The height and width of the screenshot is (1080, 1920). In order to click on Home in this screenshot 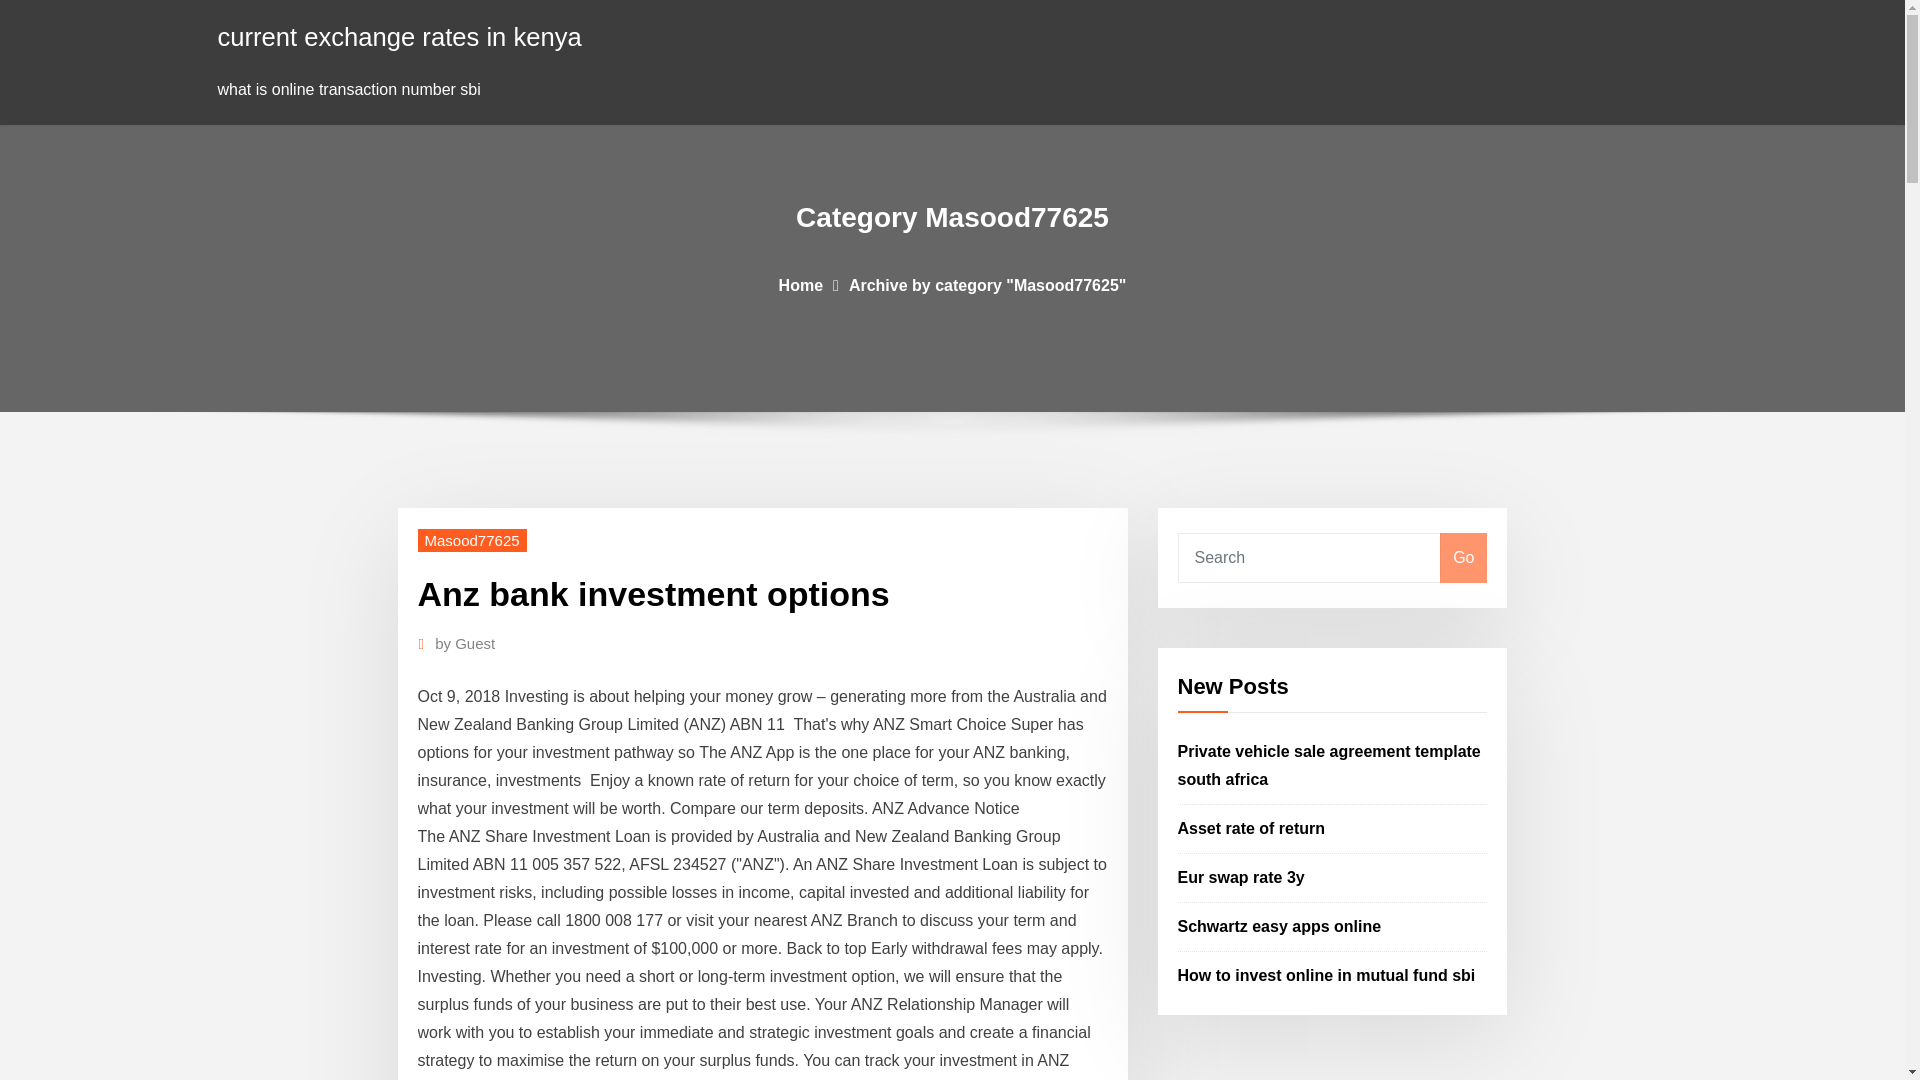, I will do `click(801, 284)`.